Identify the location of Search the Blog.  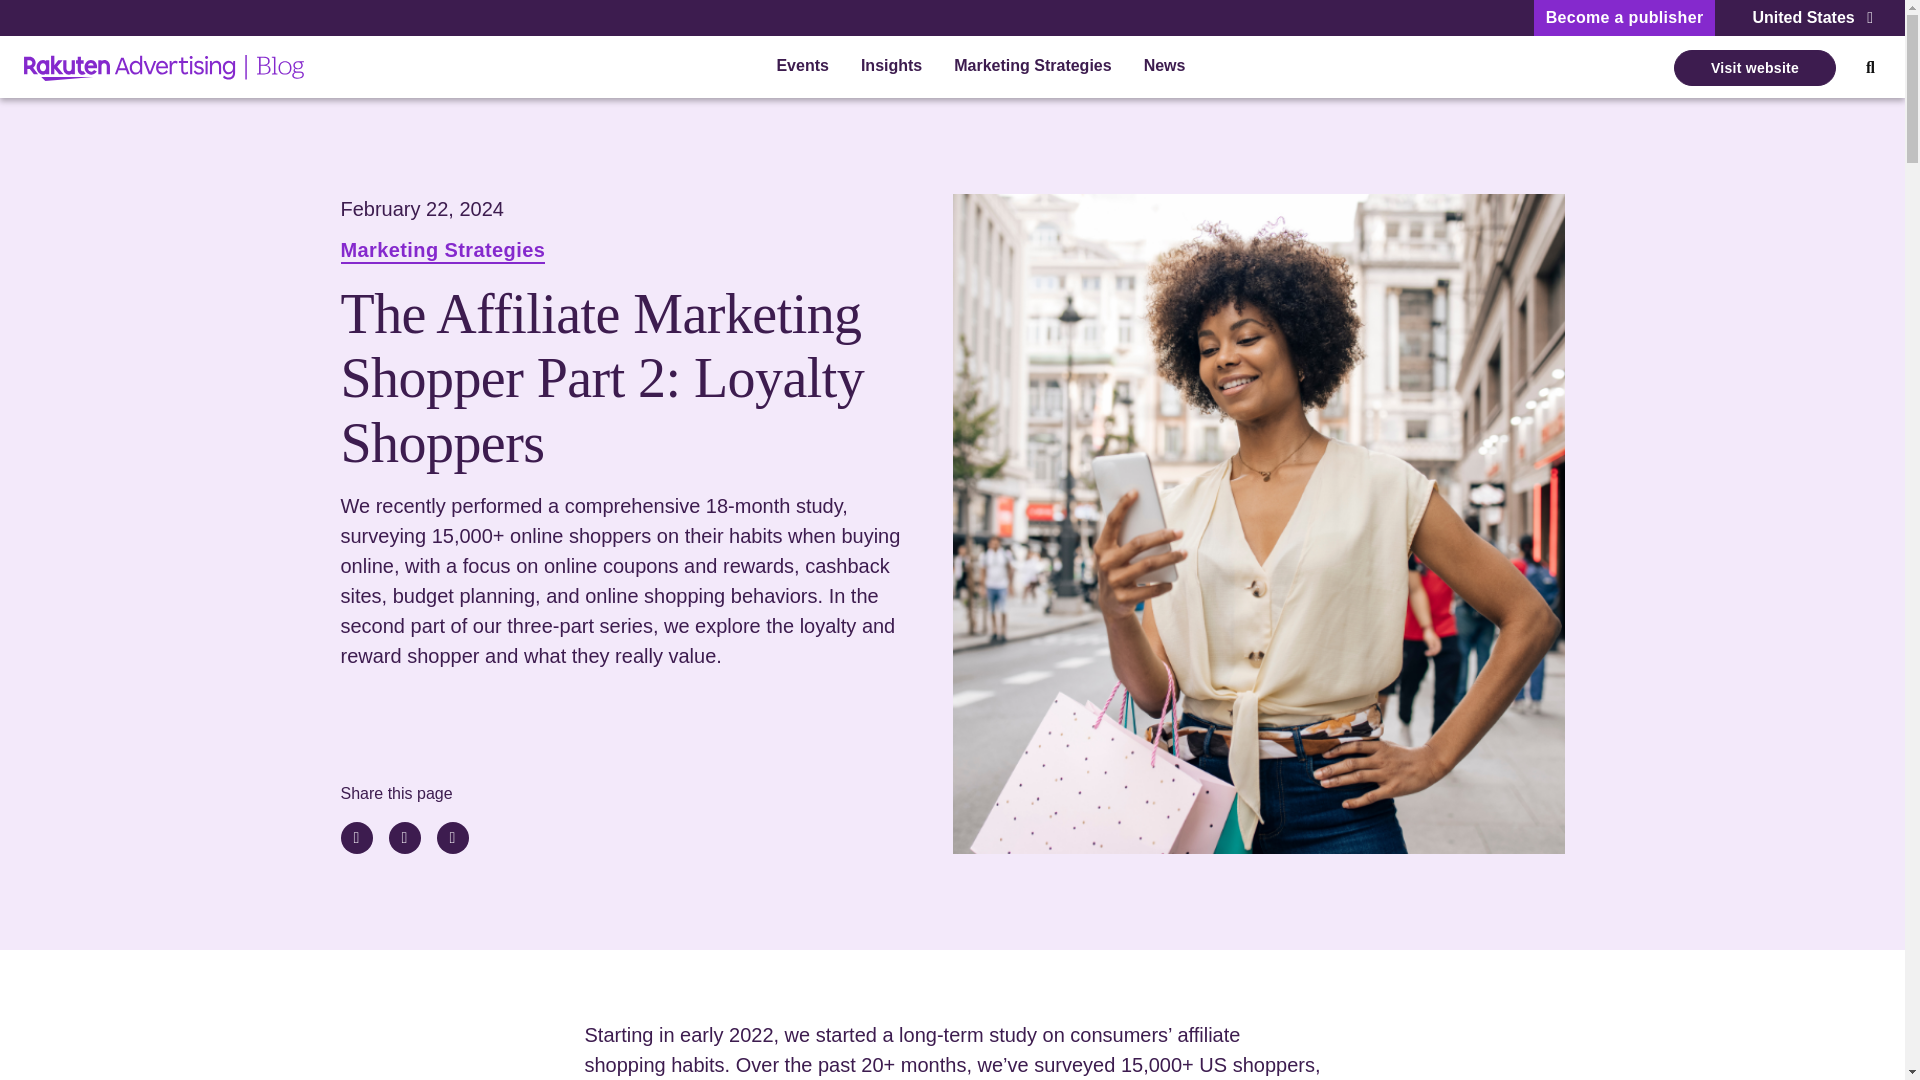
(1870, 68).